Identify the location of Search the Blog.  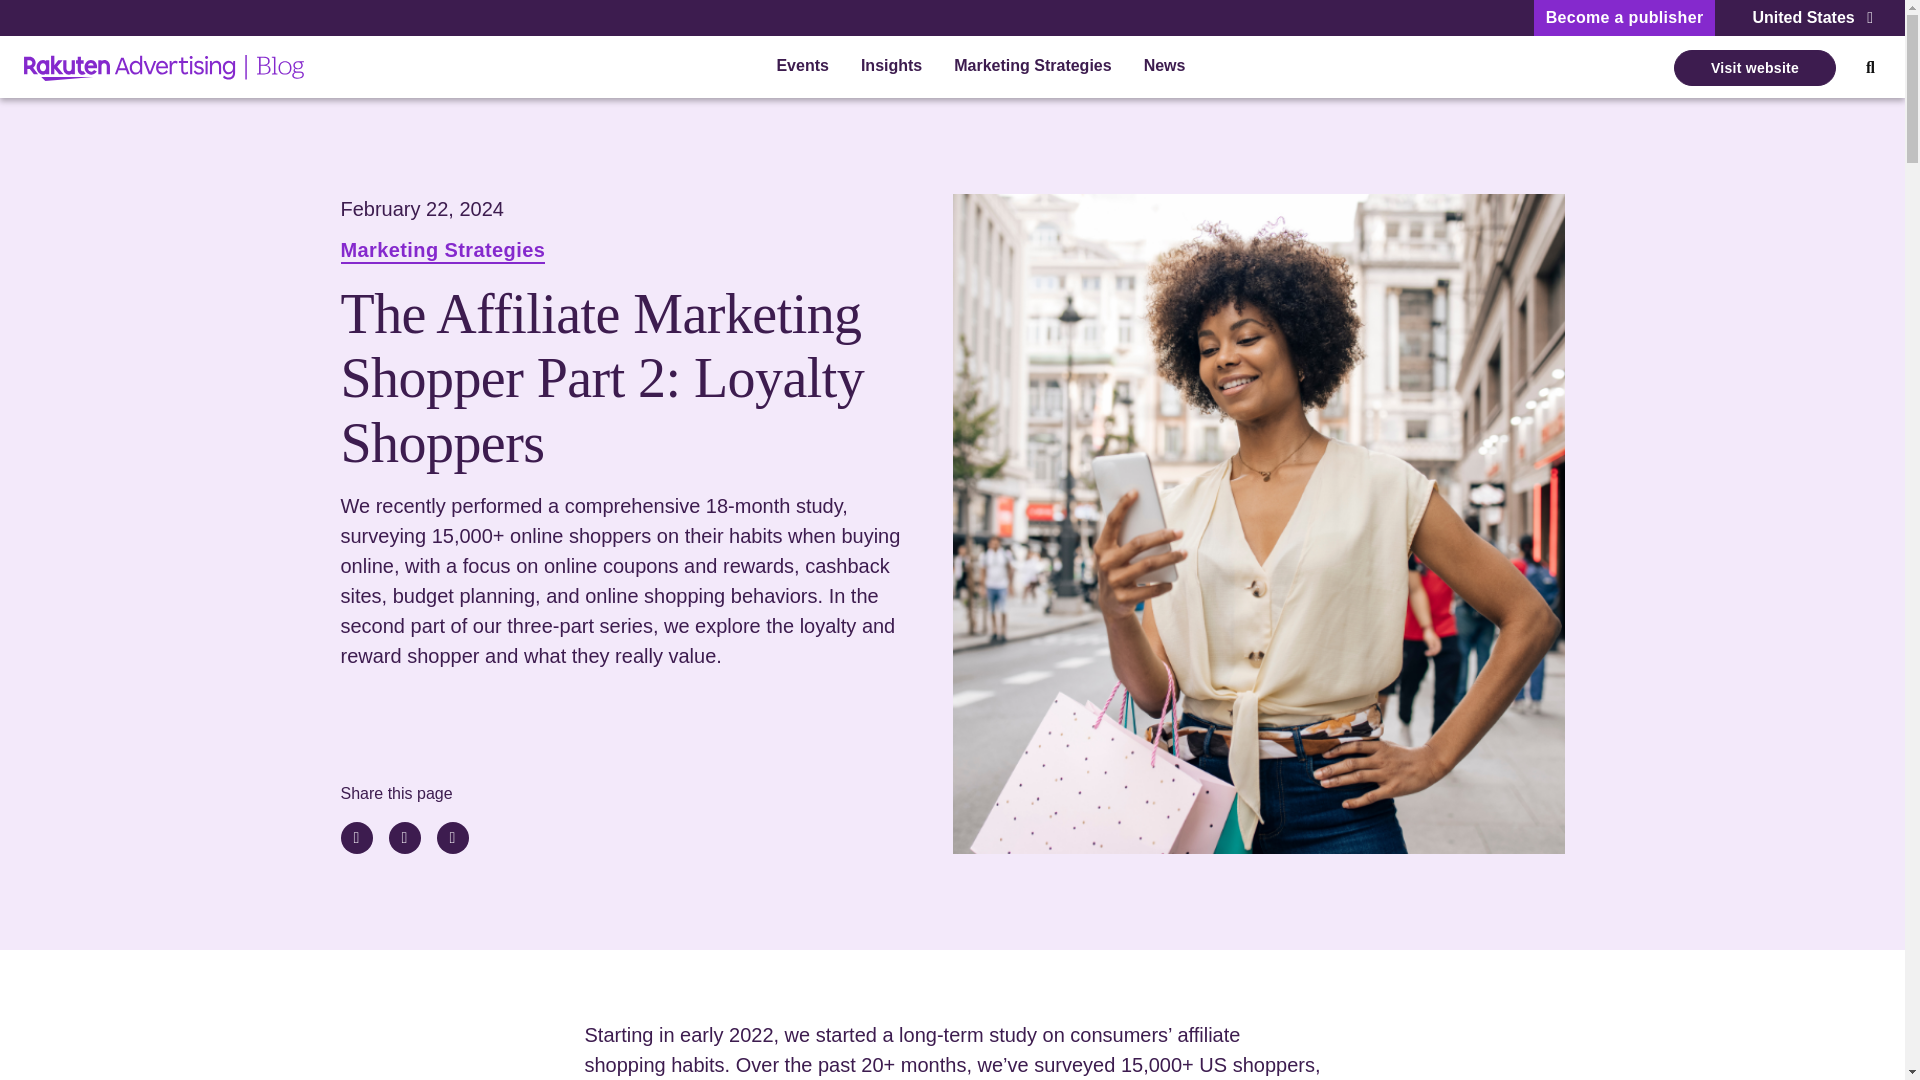
(1870, 68).